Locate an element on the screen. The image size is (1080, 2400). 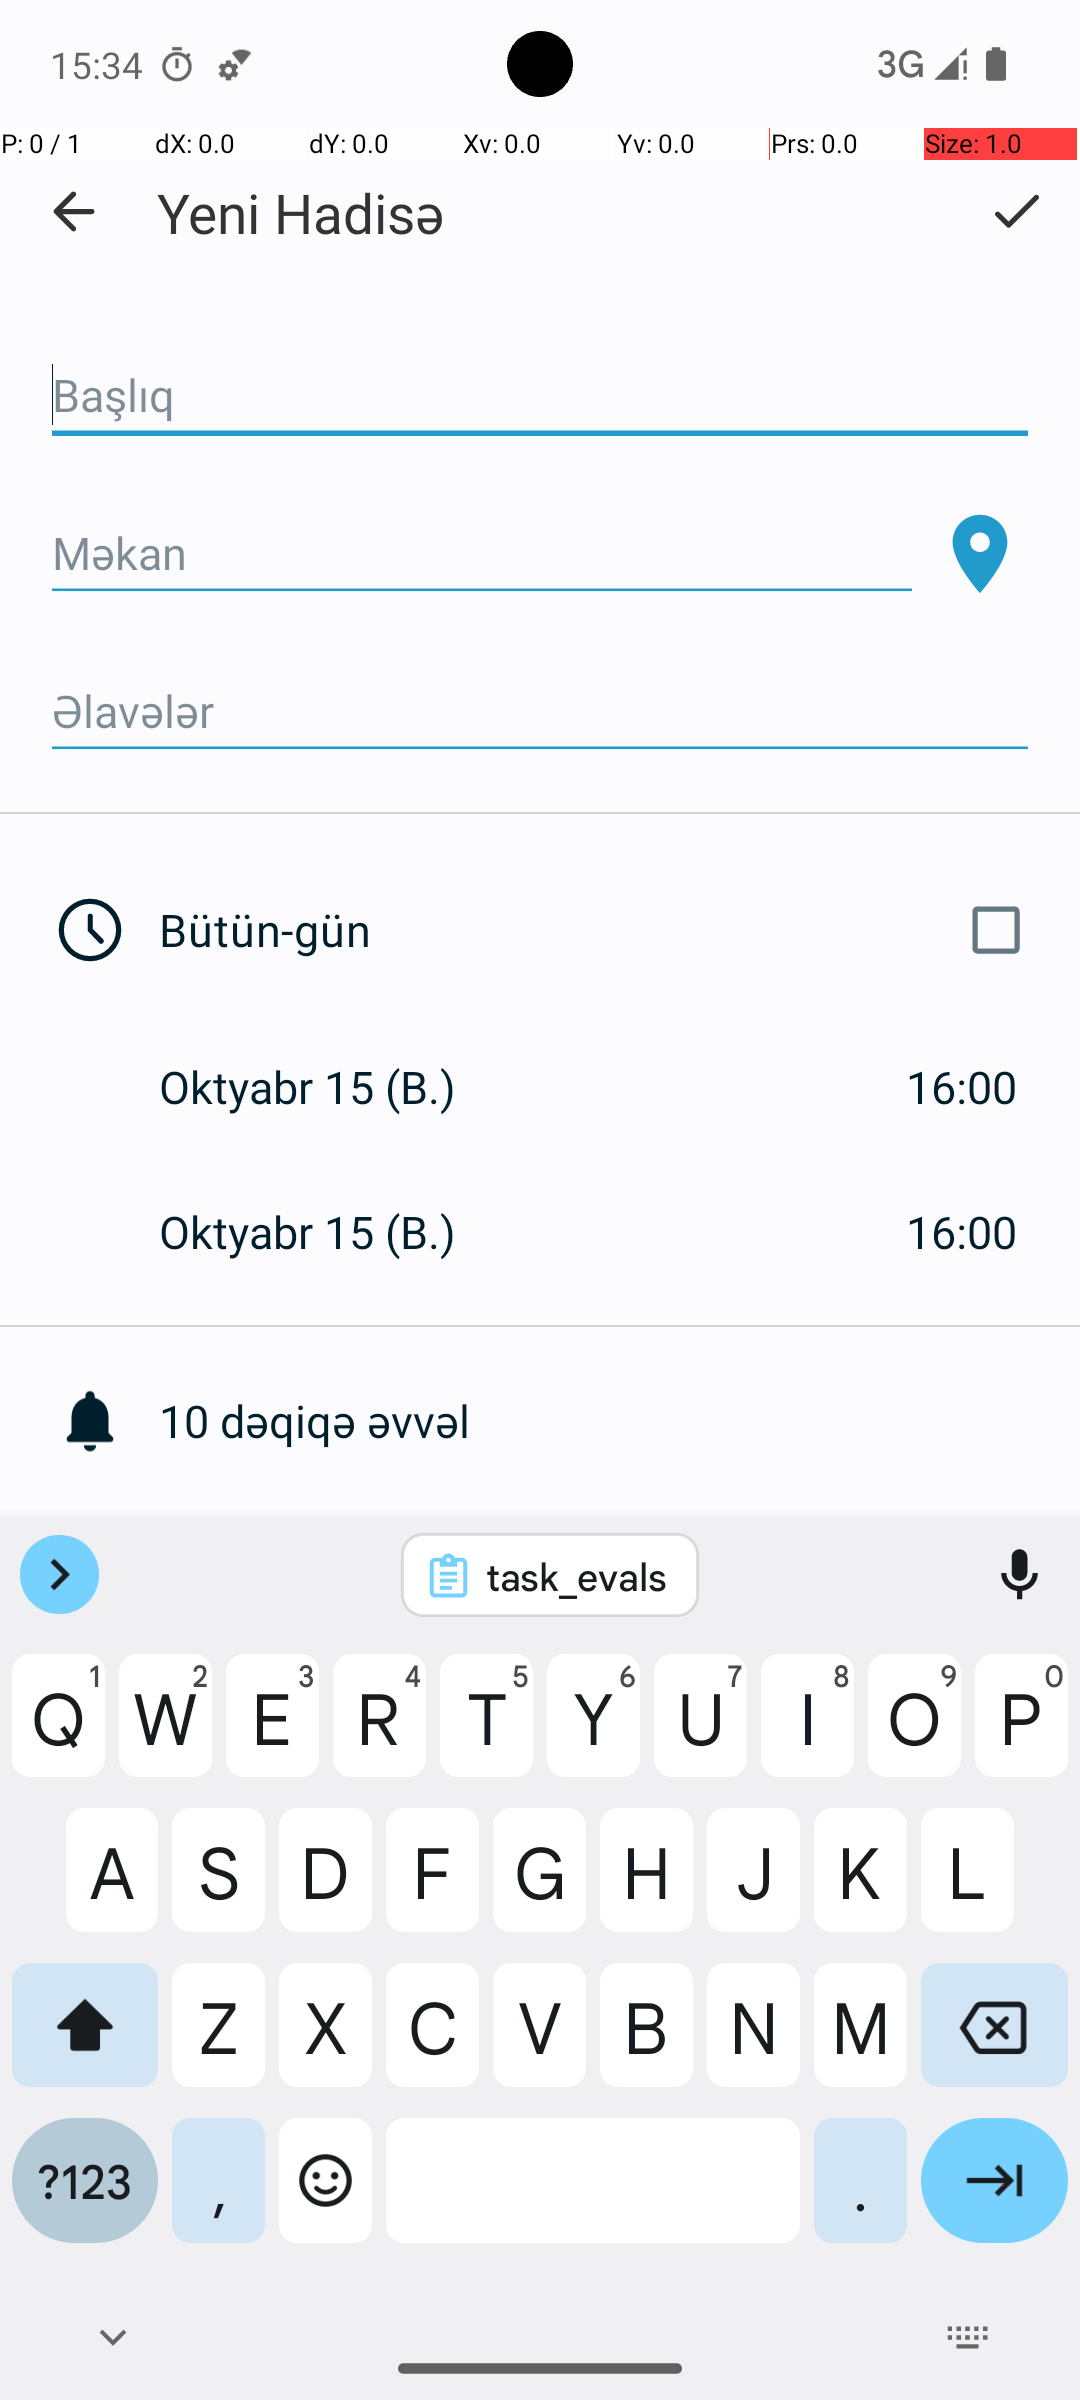
Bütün-gün is located at coordinates (598, 930).